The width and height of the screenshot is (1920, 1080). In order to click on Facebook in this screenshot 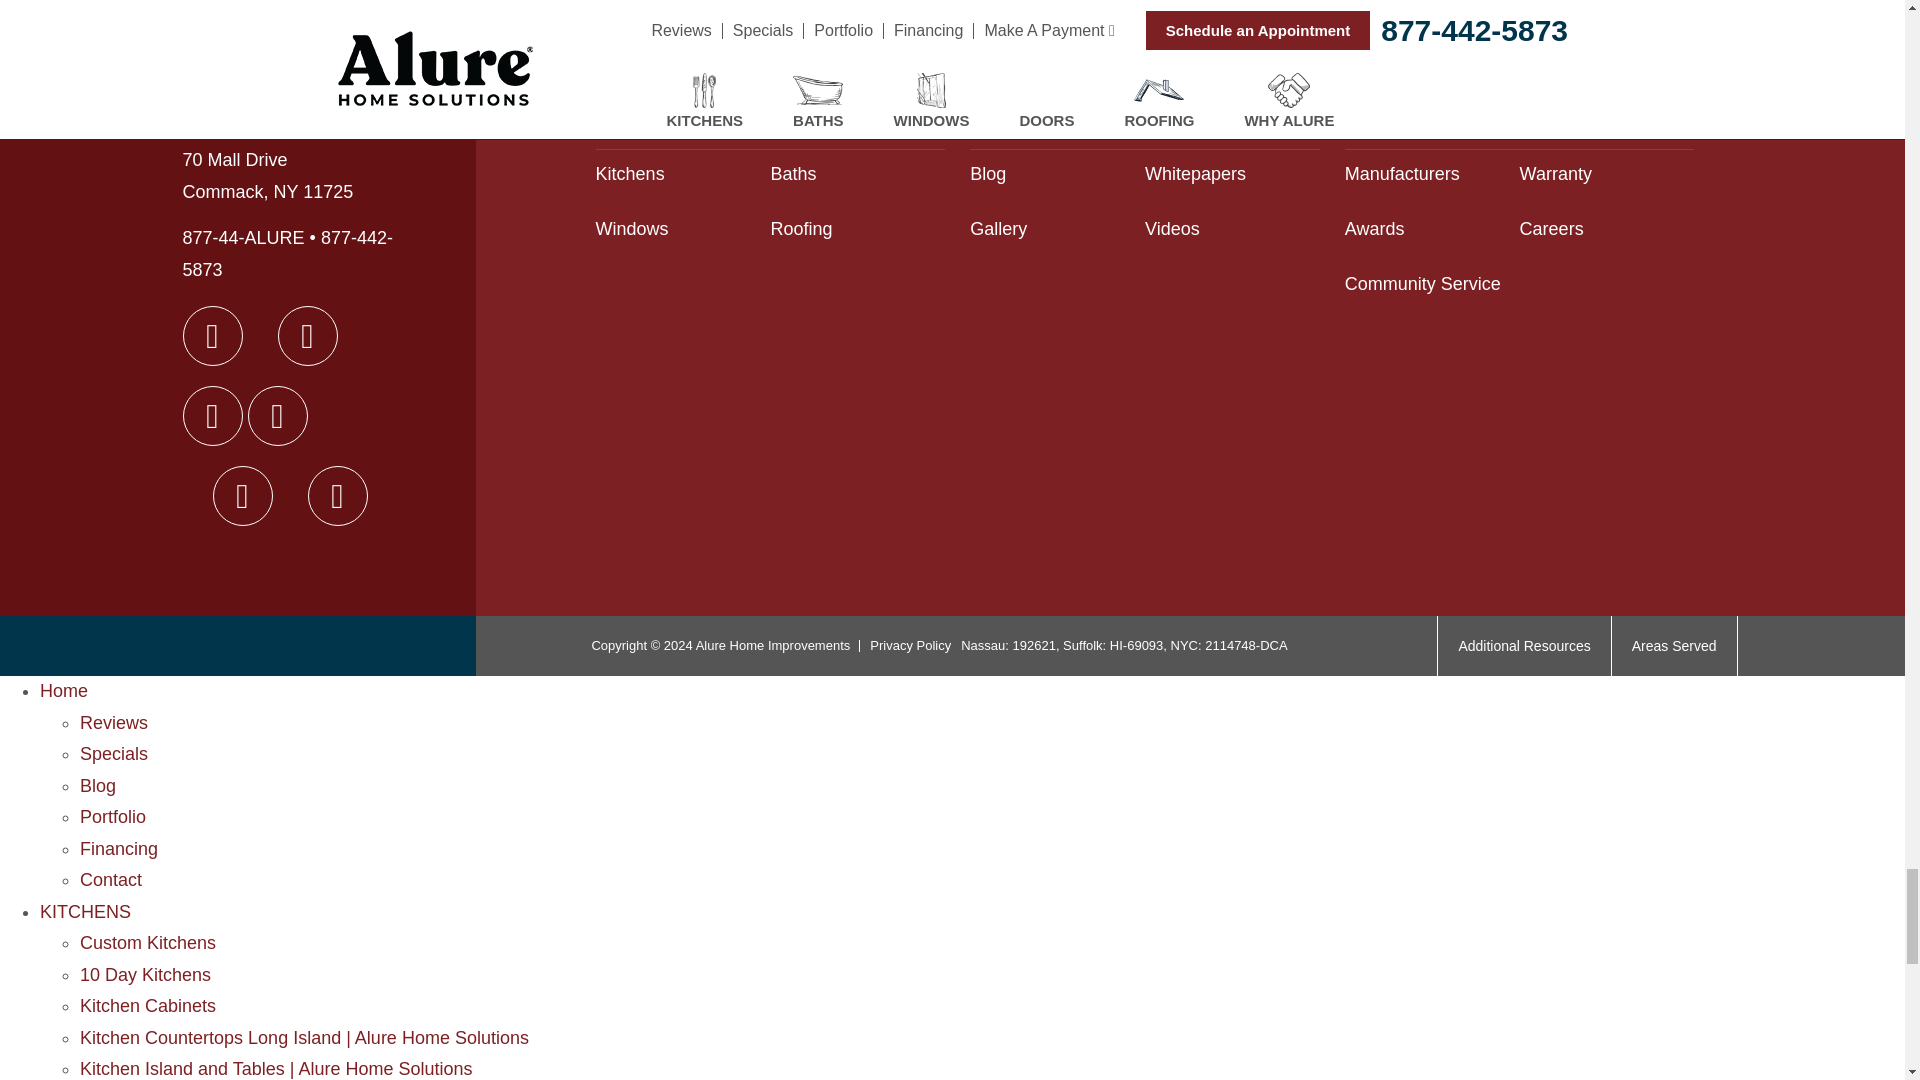, I will do `click(212, 336)`.